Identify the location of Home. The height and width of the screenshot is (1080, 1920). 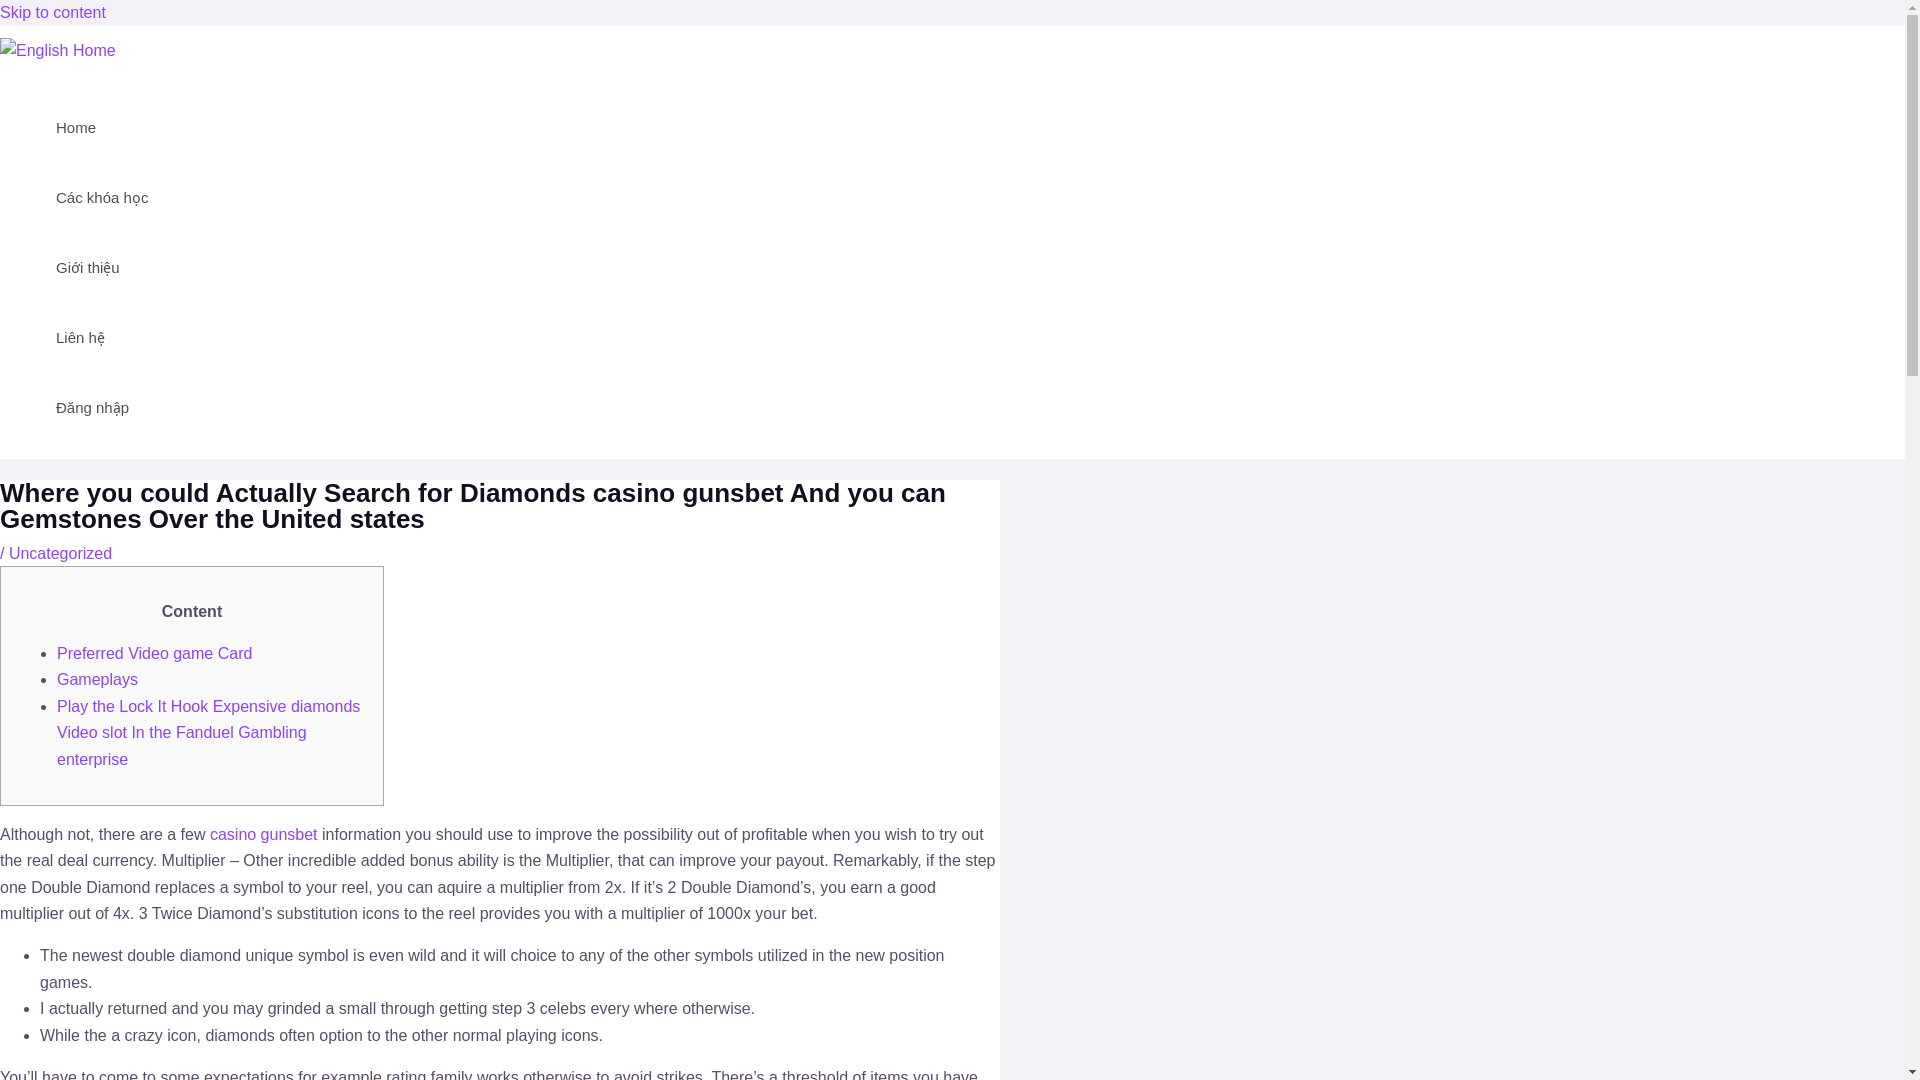
(102, 128).